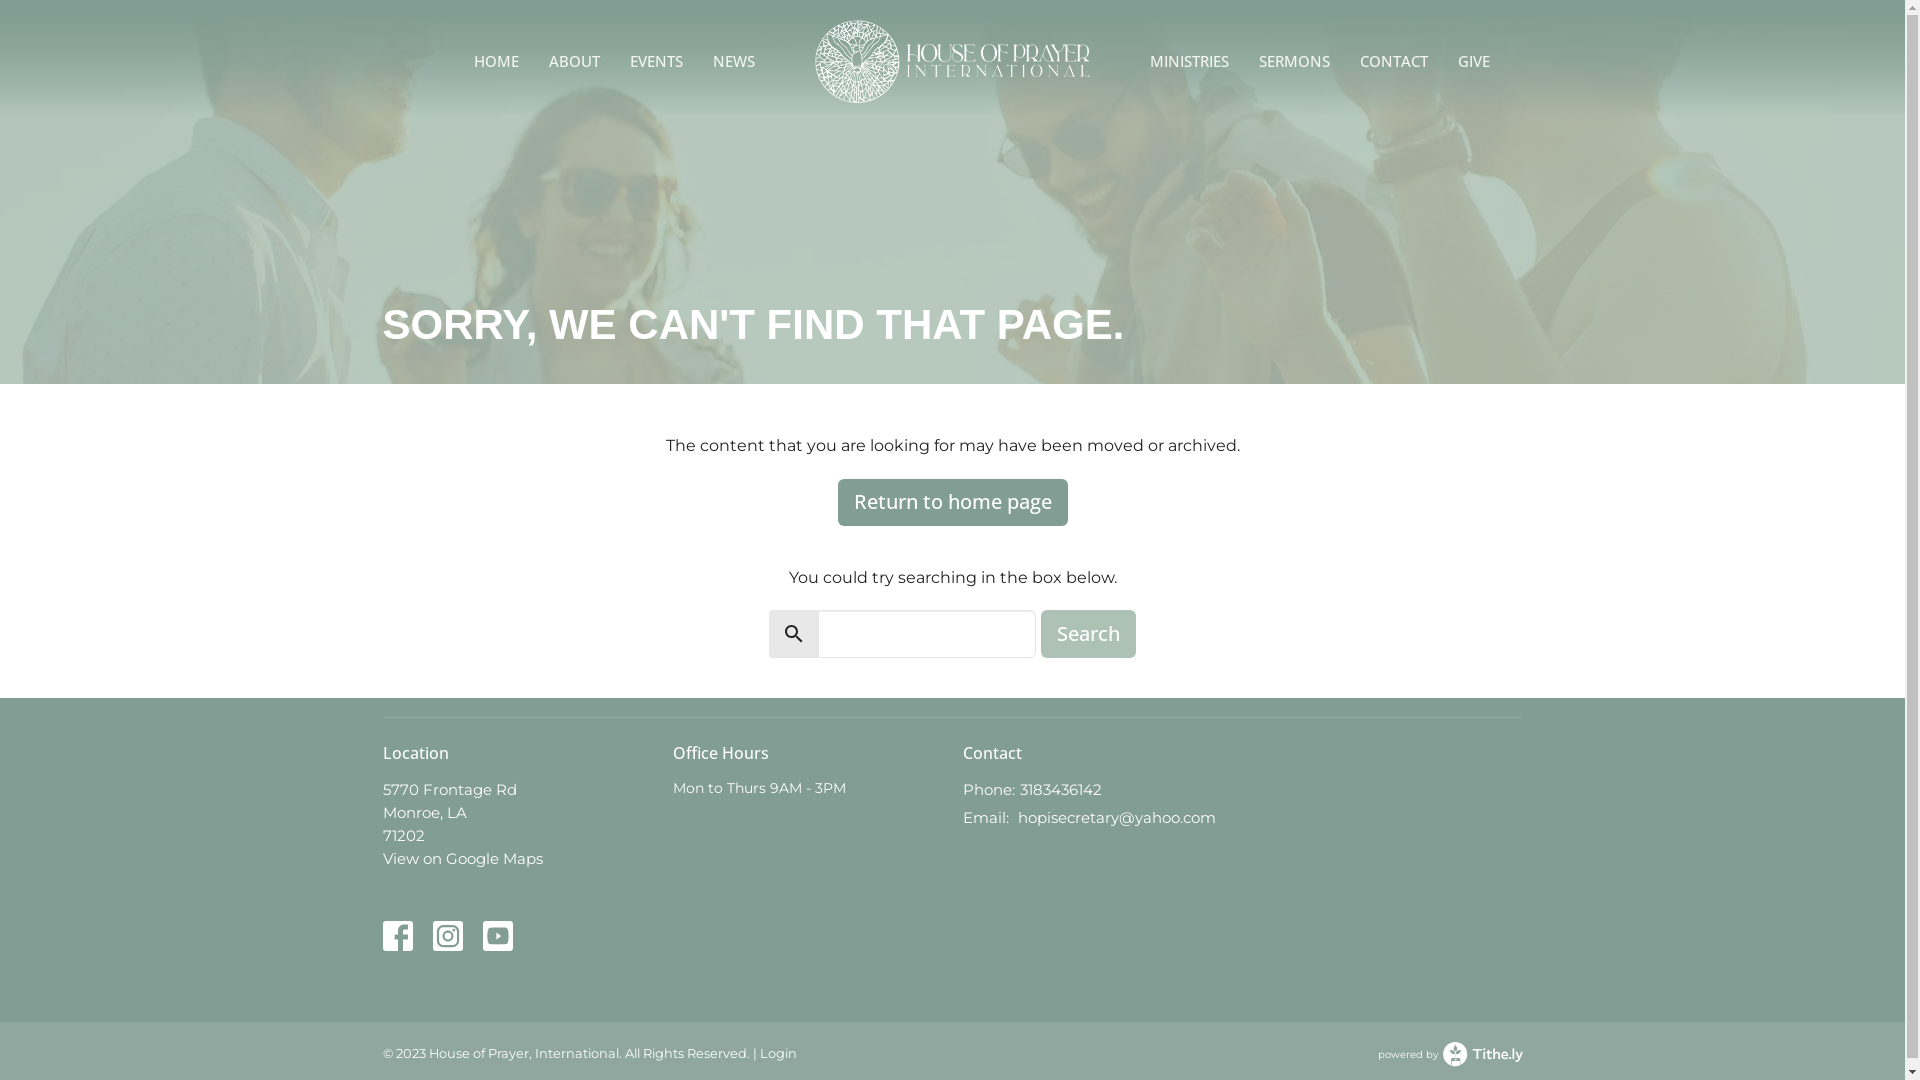 This screenshot has height=1080, width=1920. I want to click on NEWS, so click(734, 61).